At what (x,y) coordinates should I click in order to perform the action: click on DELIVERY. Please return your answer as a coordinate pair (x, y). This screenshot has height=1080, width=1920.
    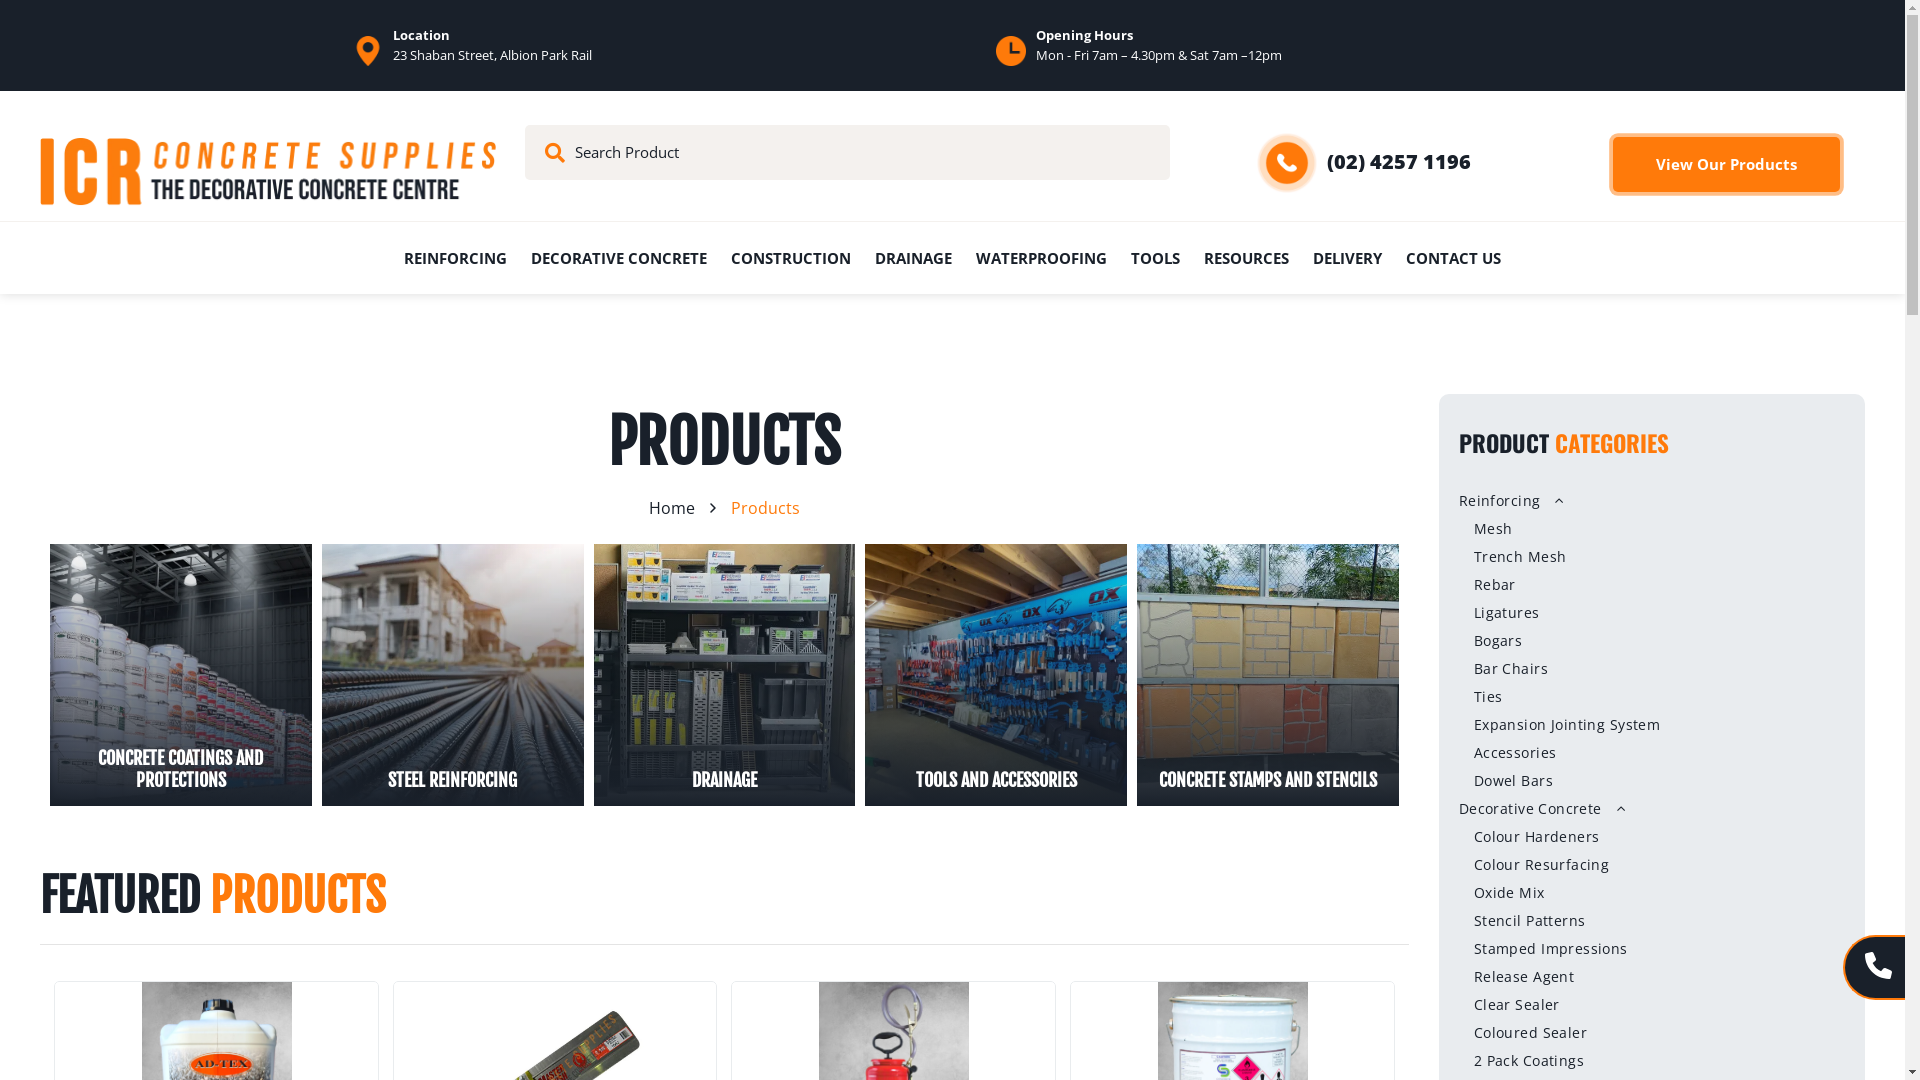
    Looking at the image, I should click on (1348, 258).